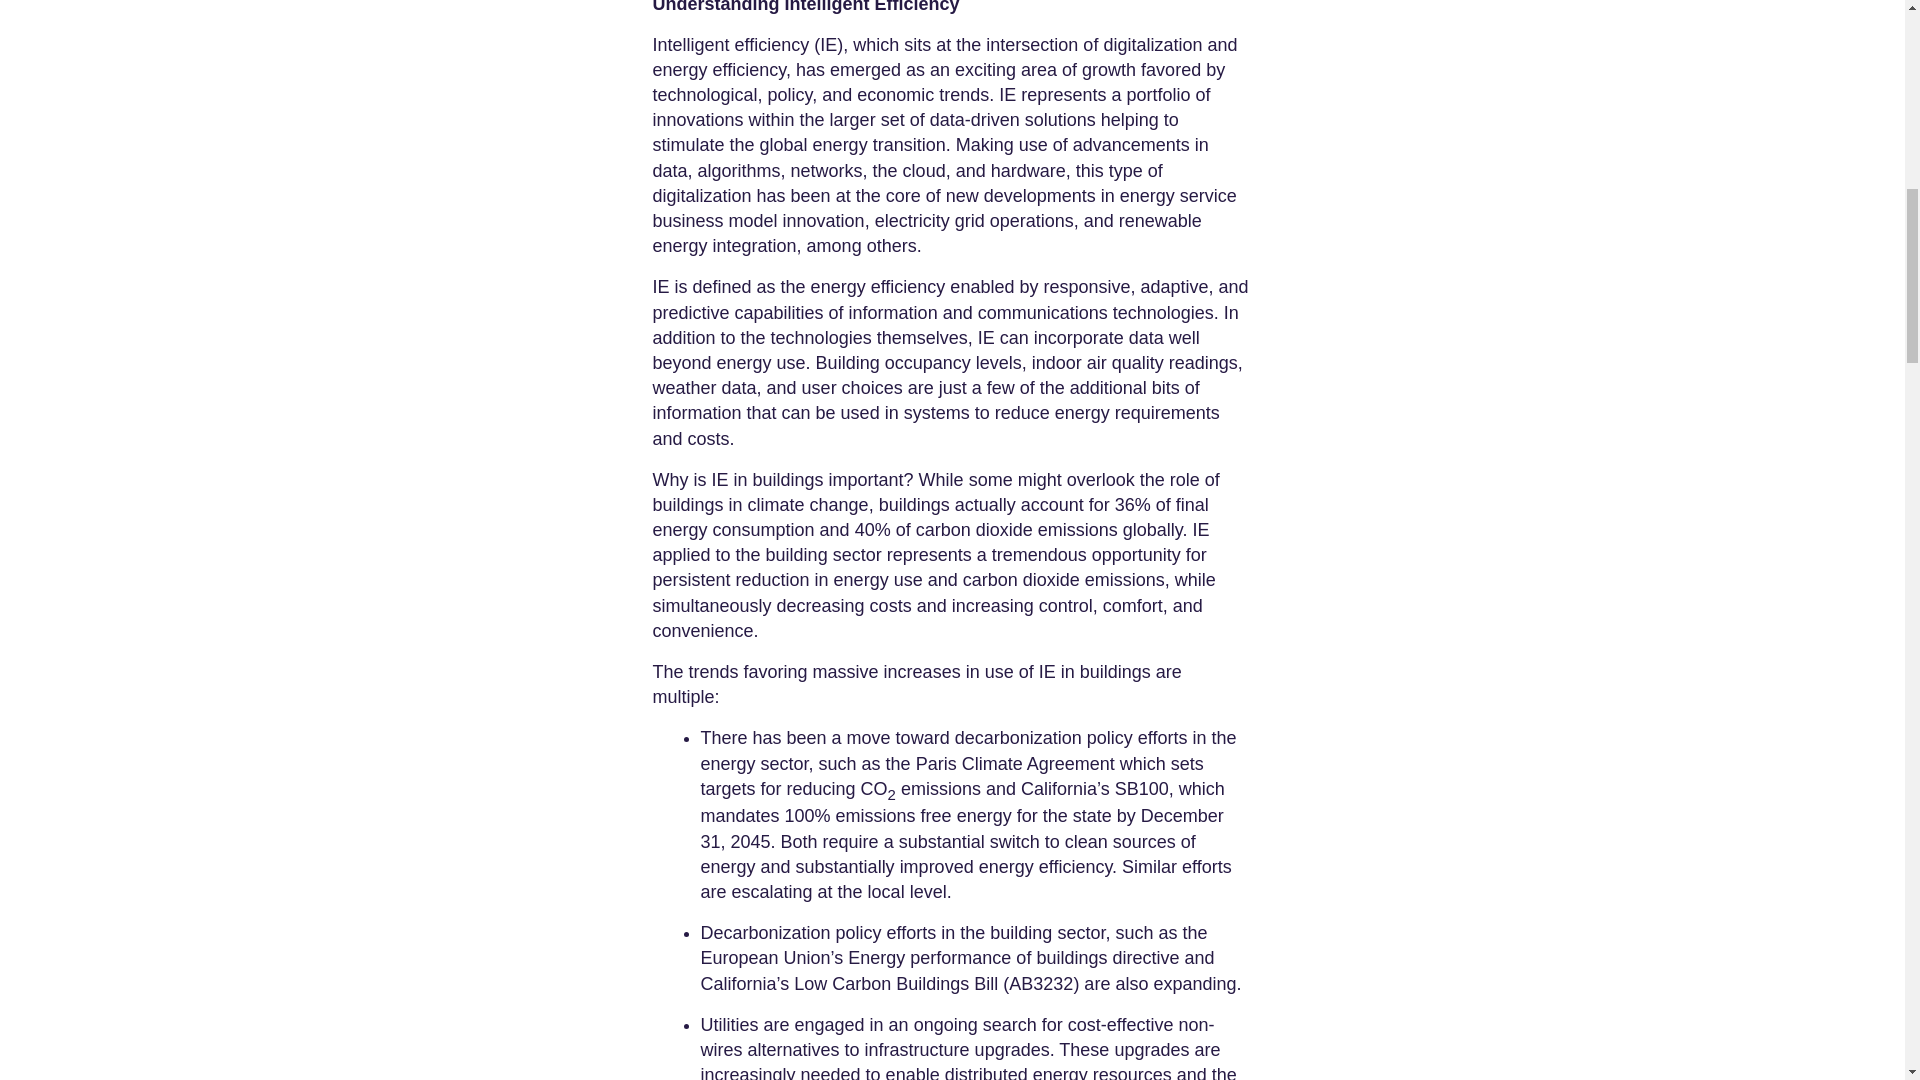  I want to click on data, algorithms, networks, the cloud, and hardware, so click(858, 170).